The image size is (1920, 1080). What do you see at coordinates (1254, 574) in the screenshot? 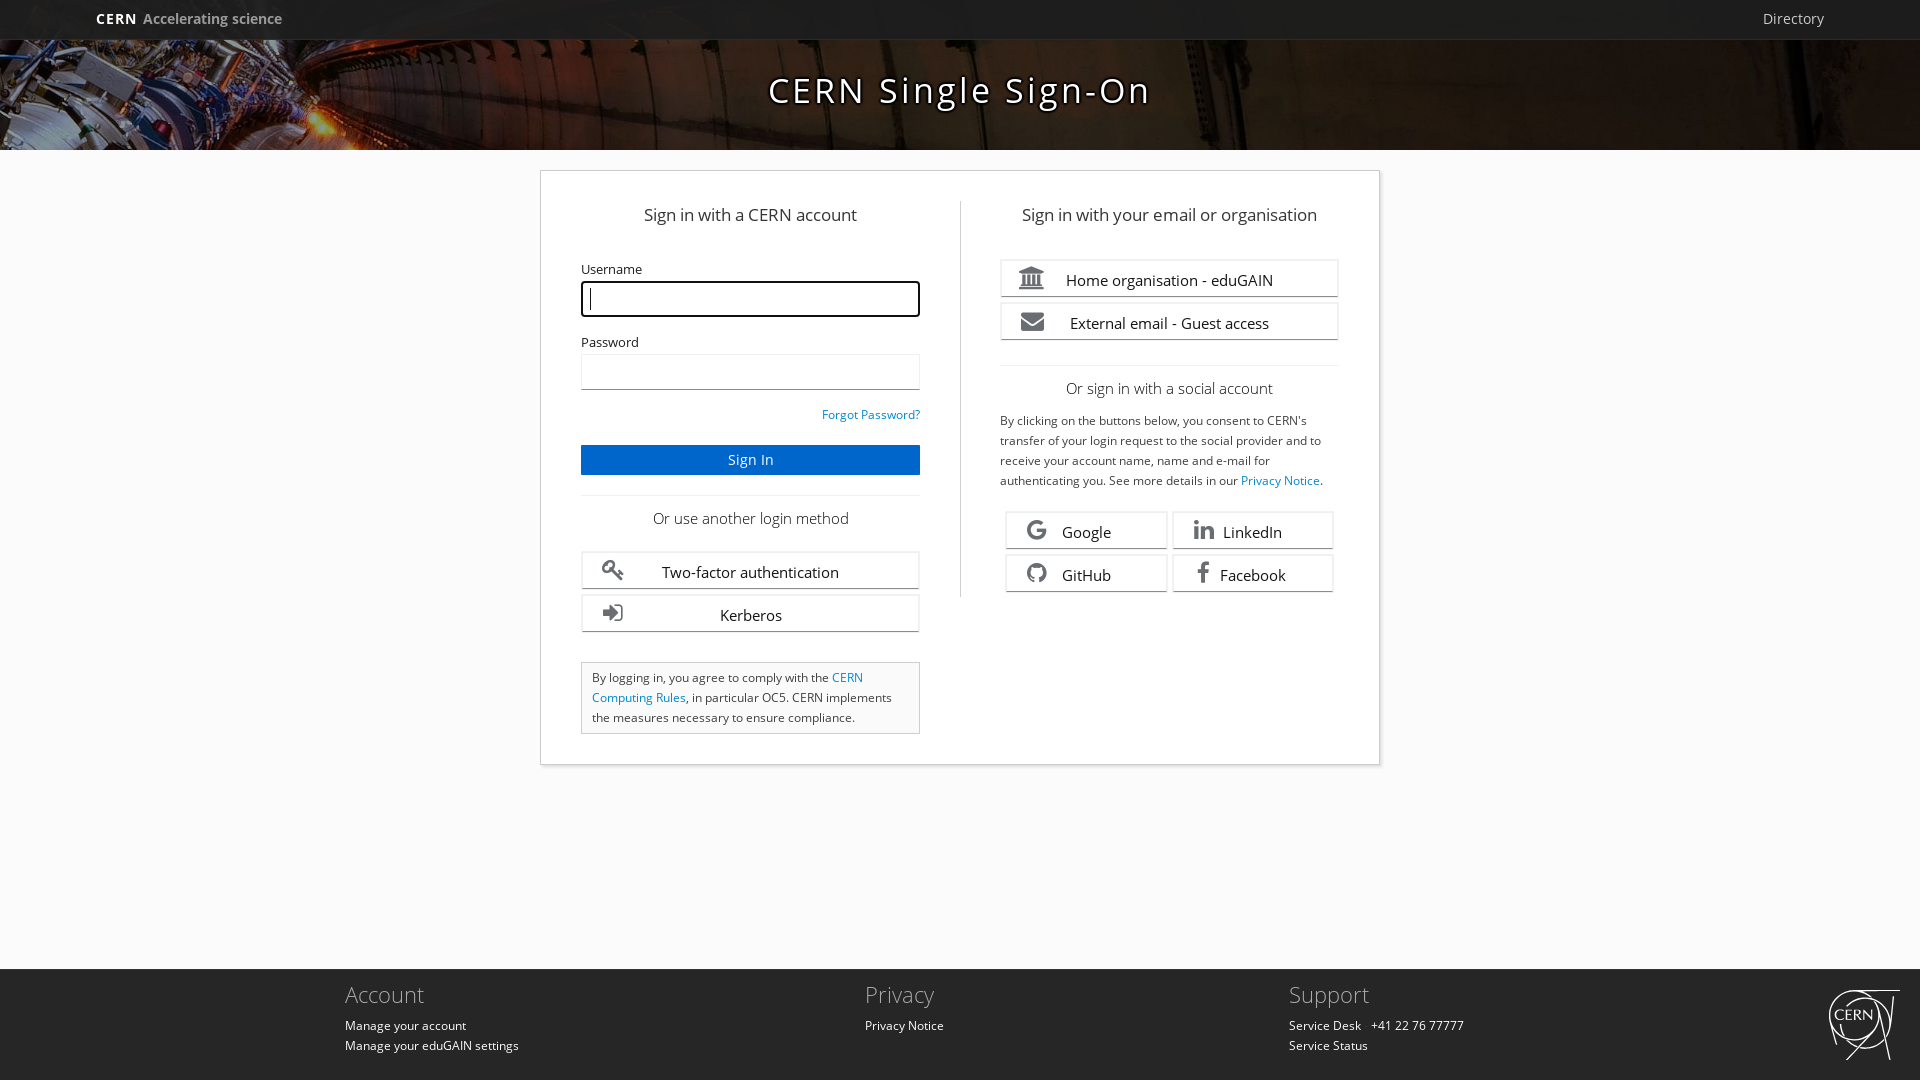
I see `Facebook` at bounding box center [1254, 574].